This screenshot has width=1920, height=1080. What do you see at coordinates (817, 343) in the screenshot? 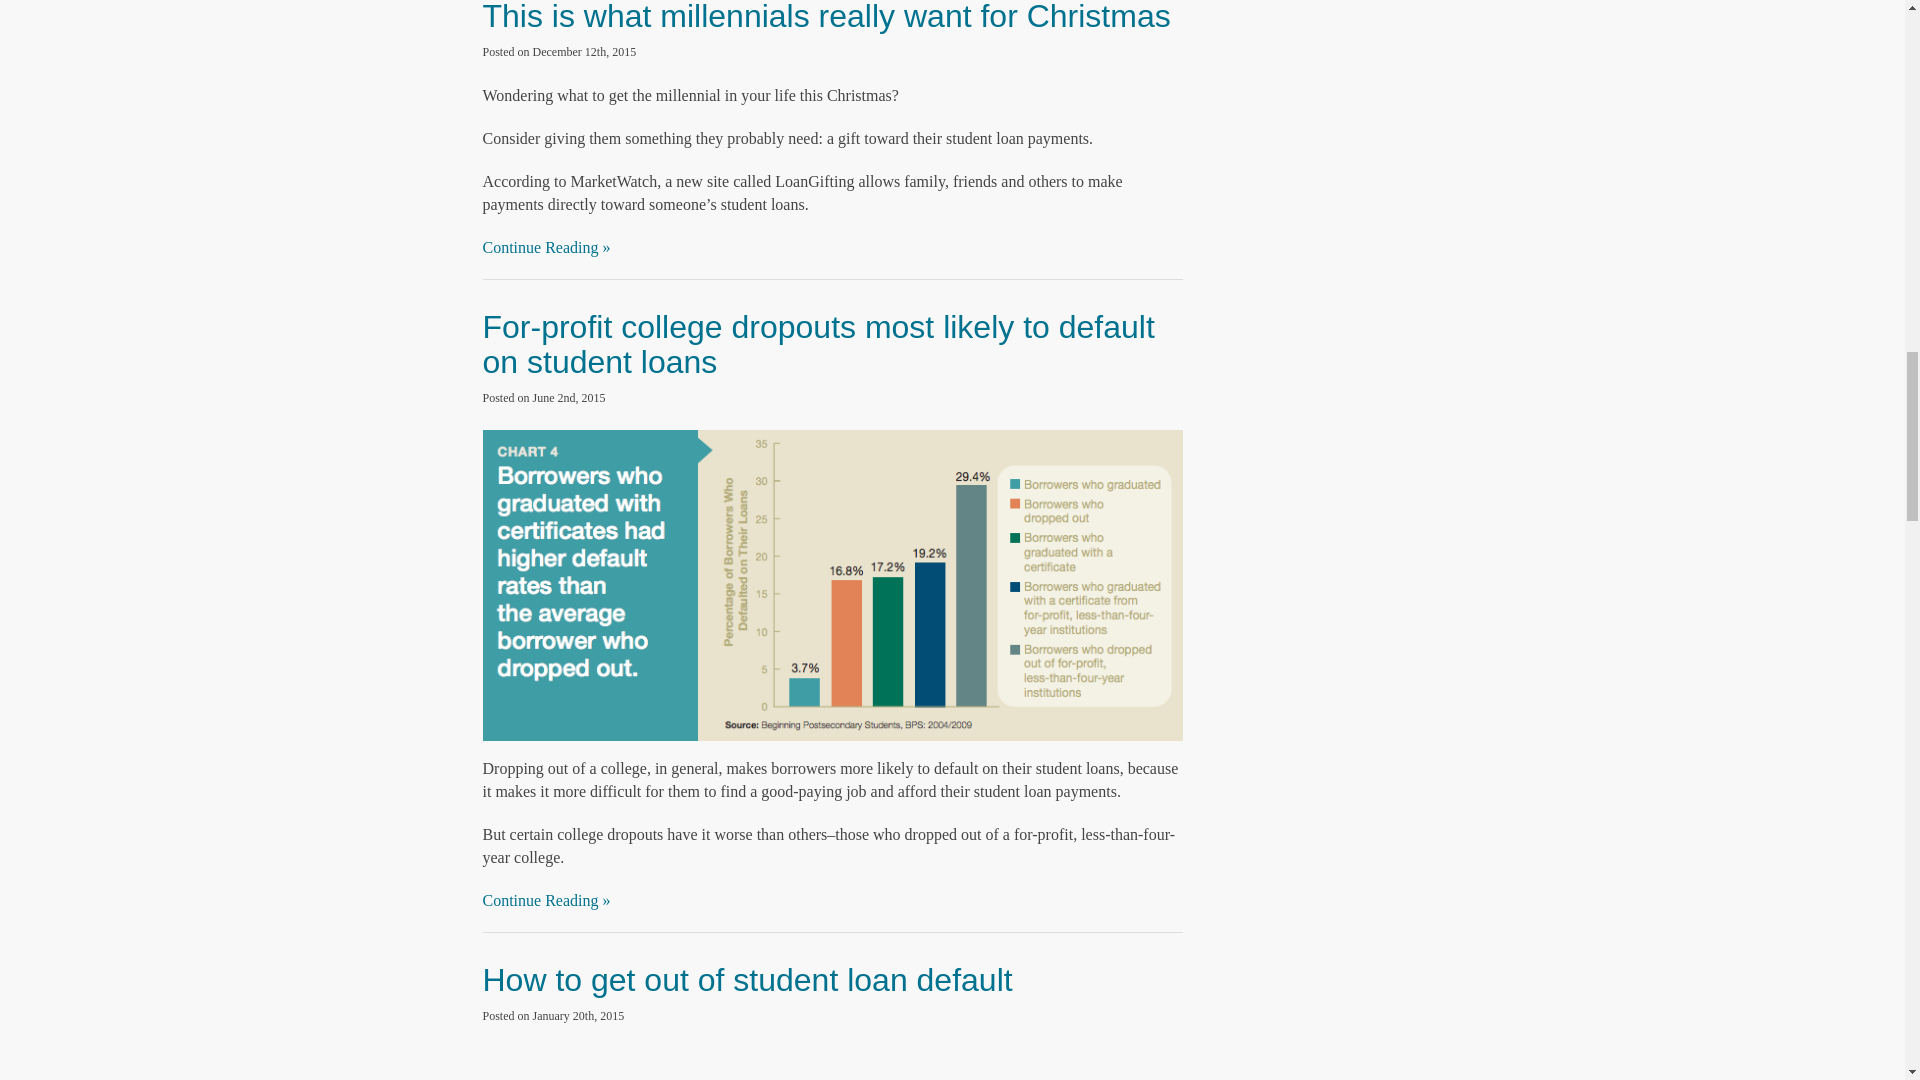
I see `Read more` at bounding box center [817, 343].